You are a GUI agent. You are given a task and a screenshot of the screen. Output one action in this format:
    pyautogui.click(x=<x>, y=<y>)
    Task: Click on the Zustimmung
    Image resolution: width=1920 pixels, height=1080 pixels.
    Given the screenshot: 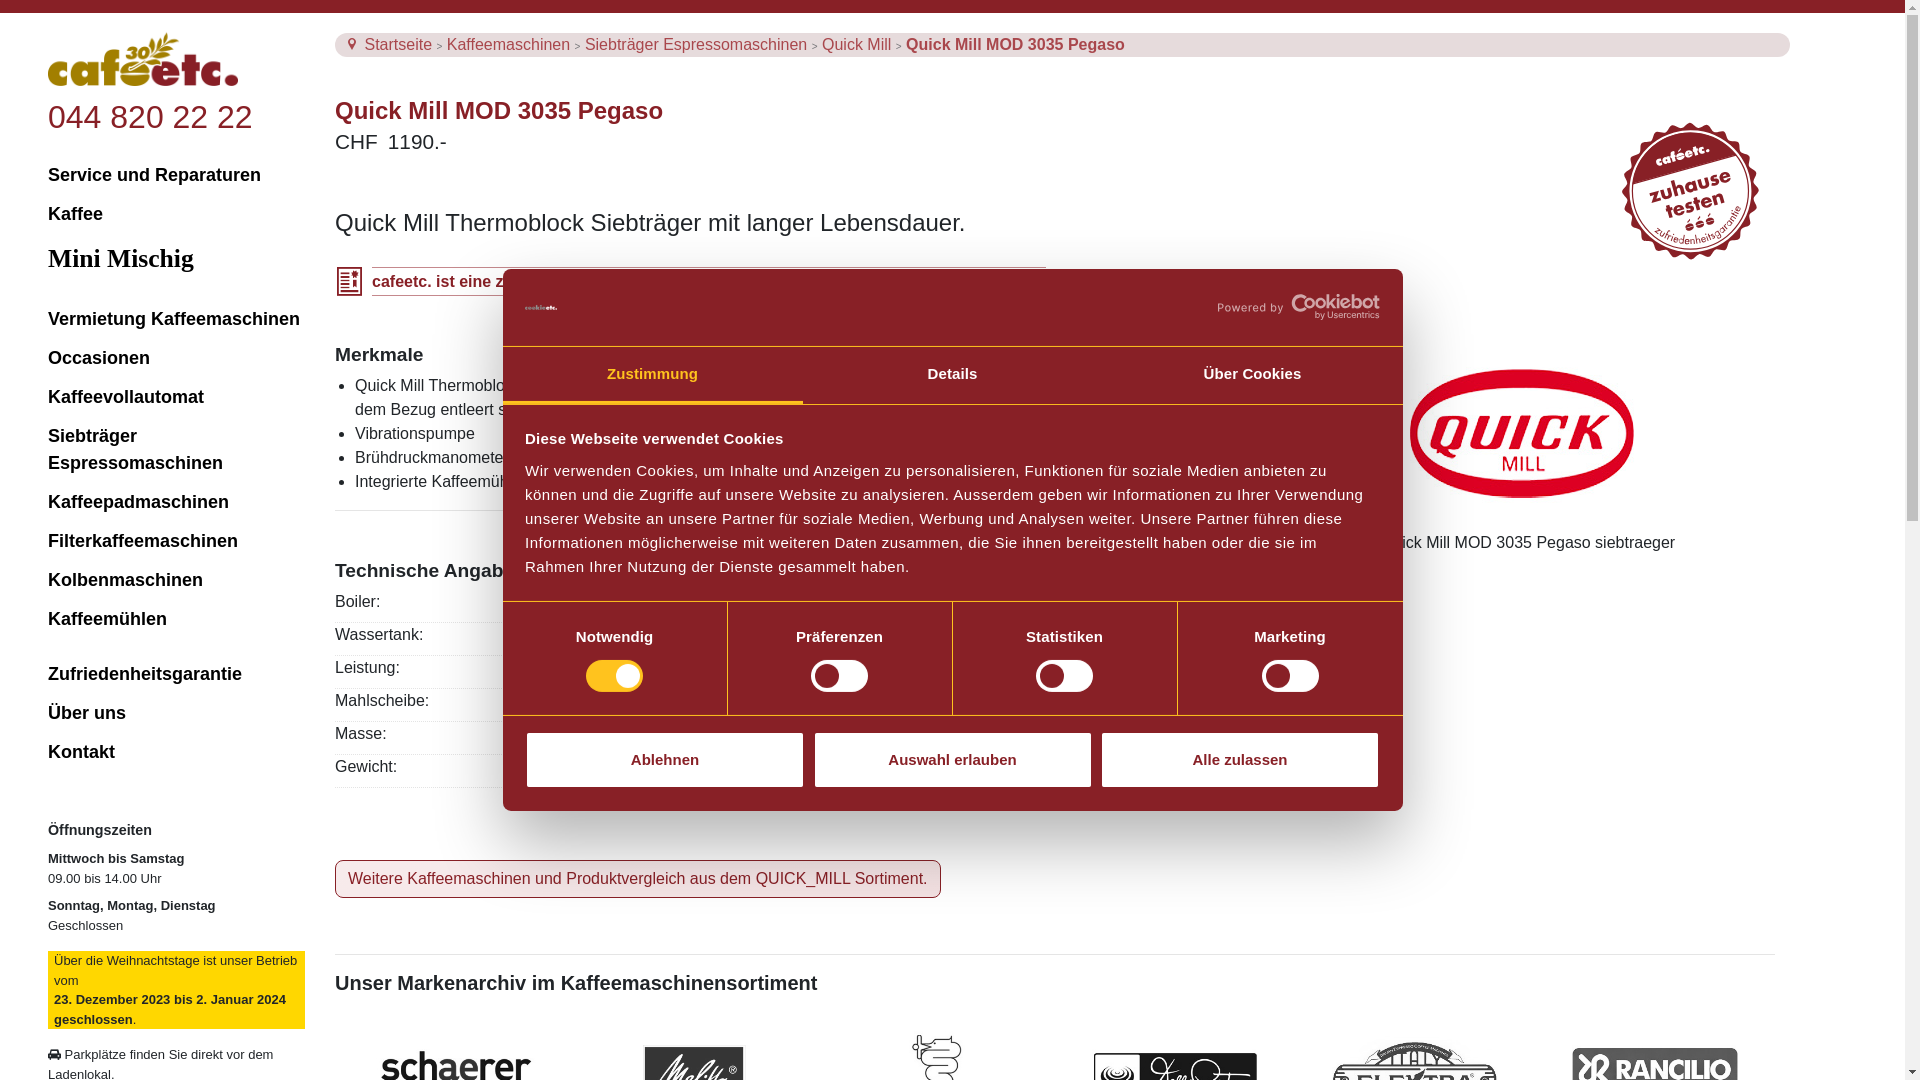 What is the action you would take?
    pyautogui.click(x=652, y=376)
    